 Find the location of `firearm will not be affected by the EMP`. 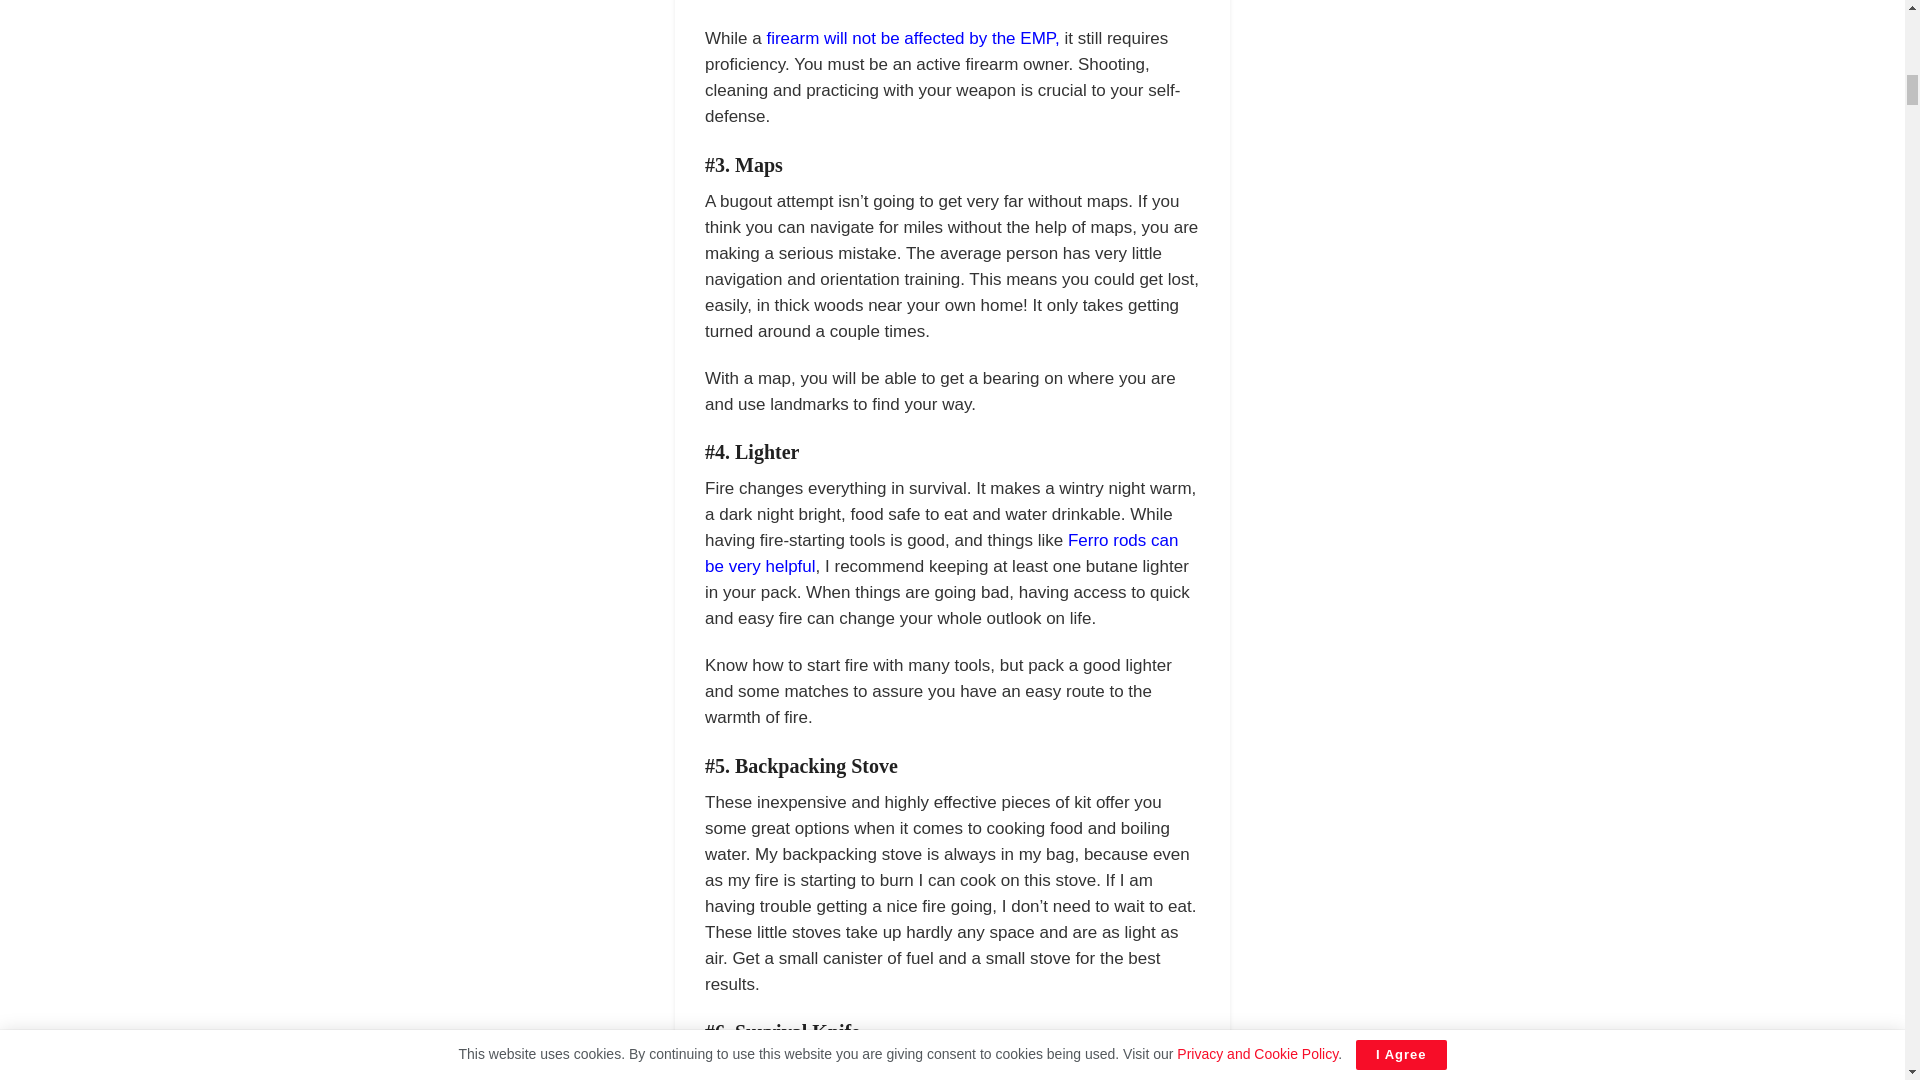

firearm will not be affected by the EMP is located at coordinates (910, 38).